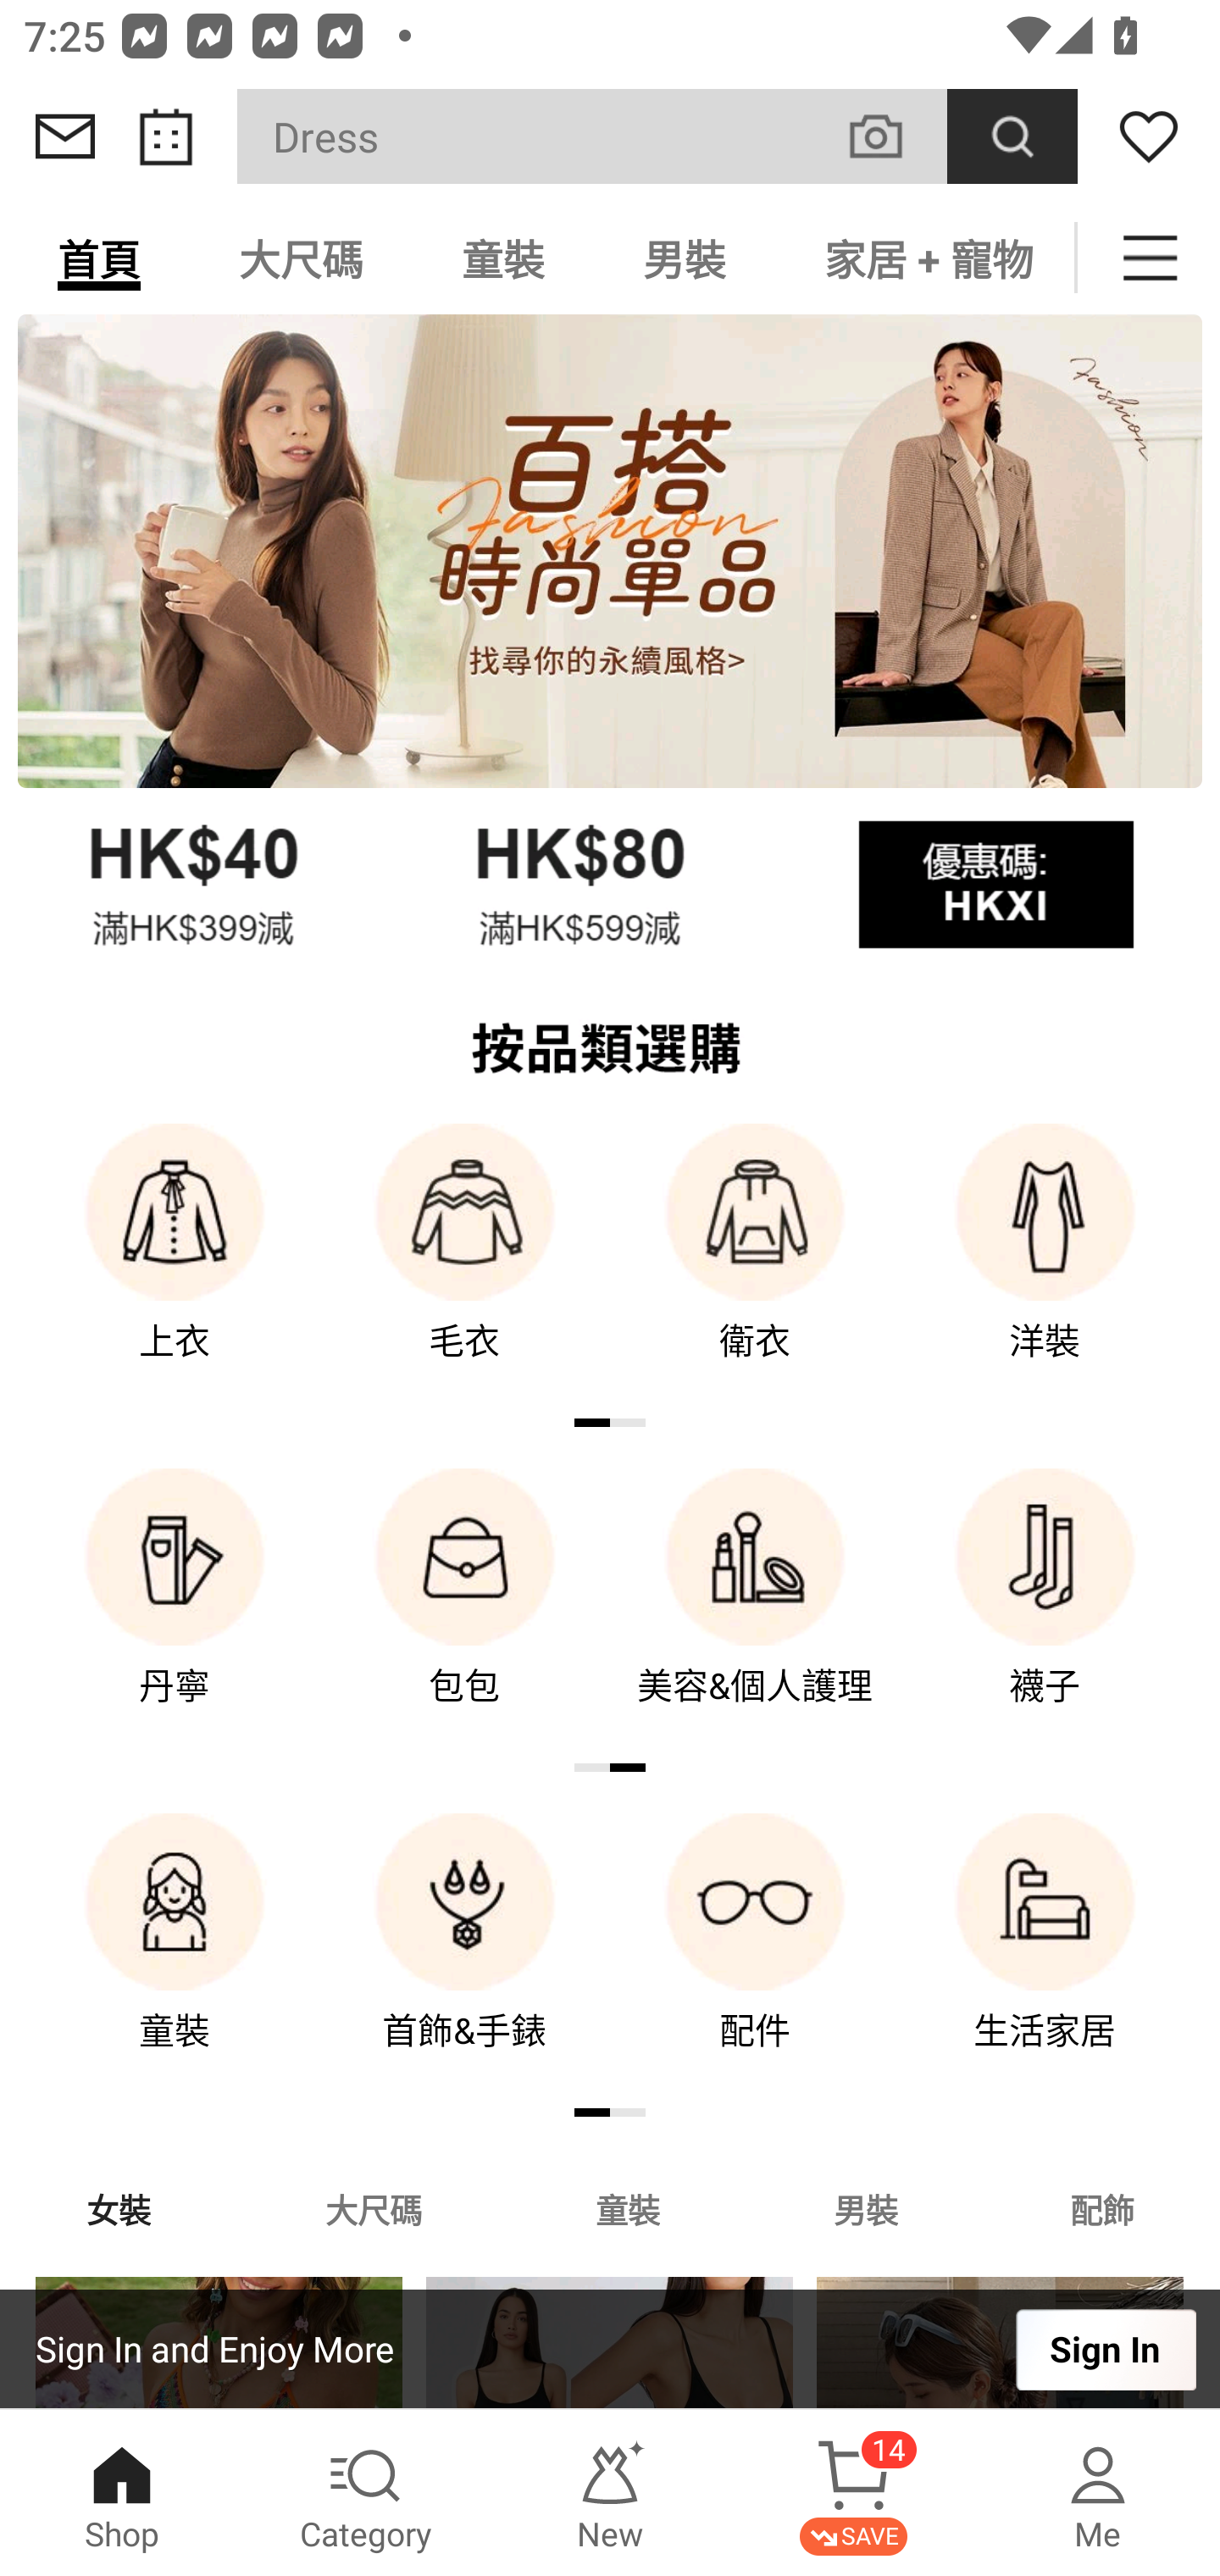  Describe the element at coordinates (99, 258) in the screenshot. I see `首頁` at that location.